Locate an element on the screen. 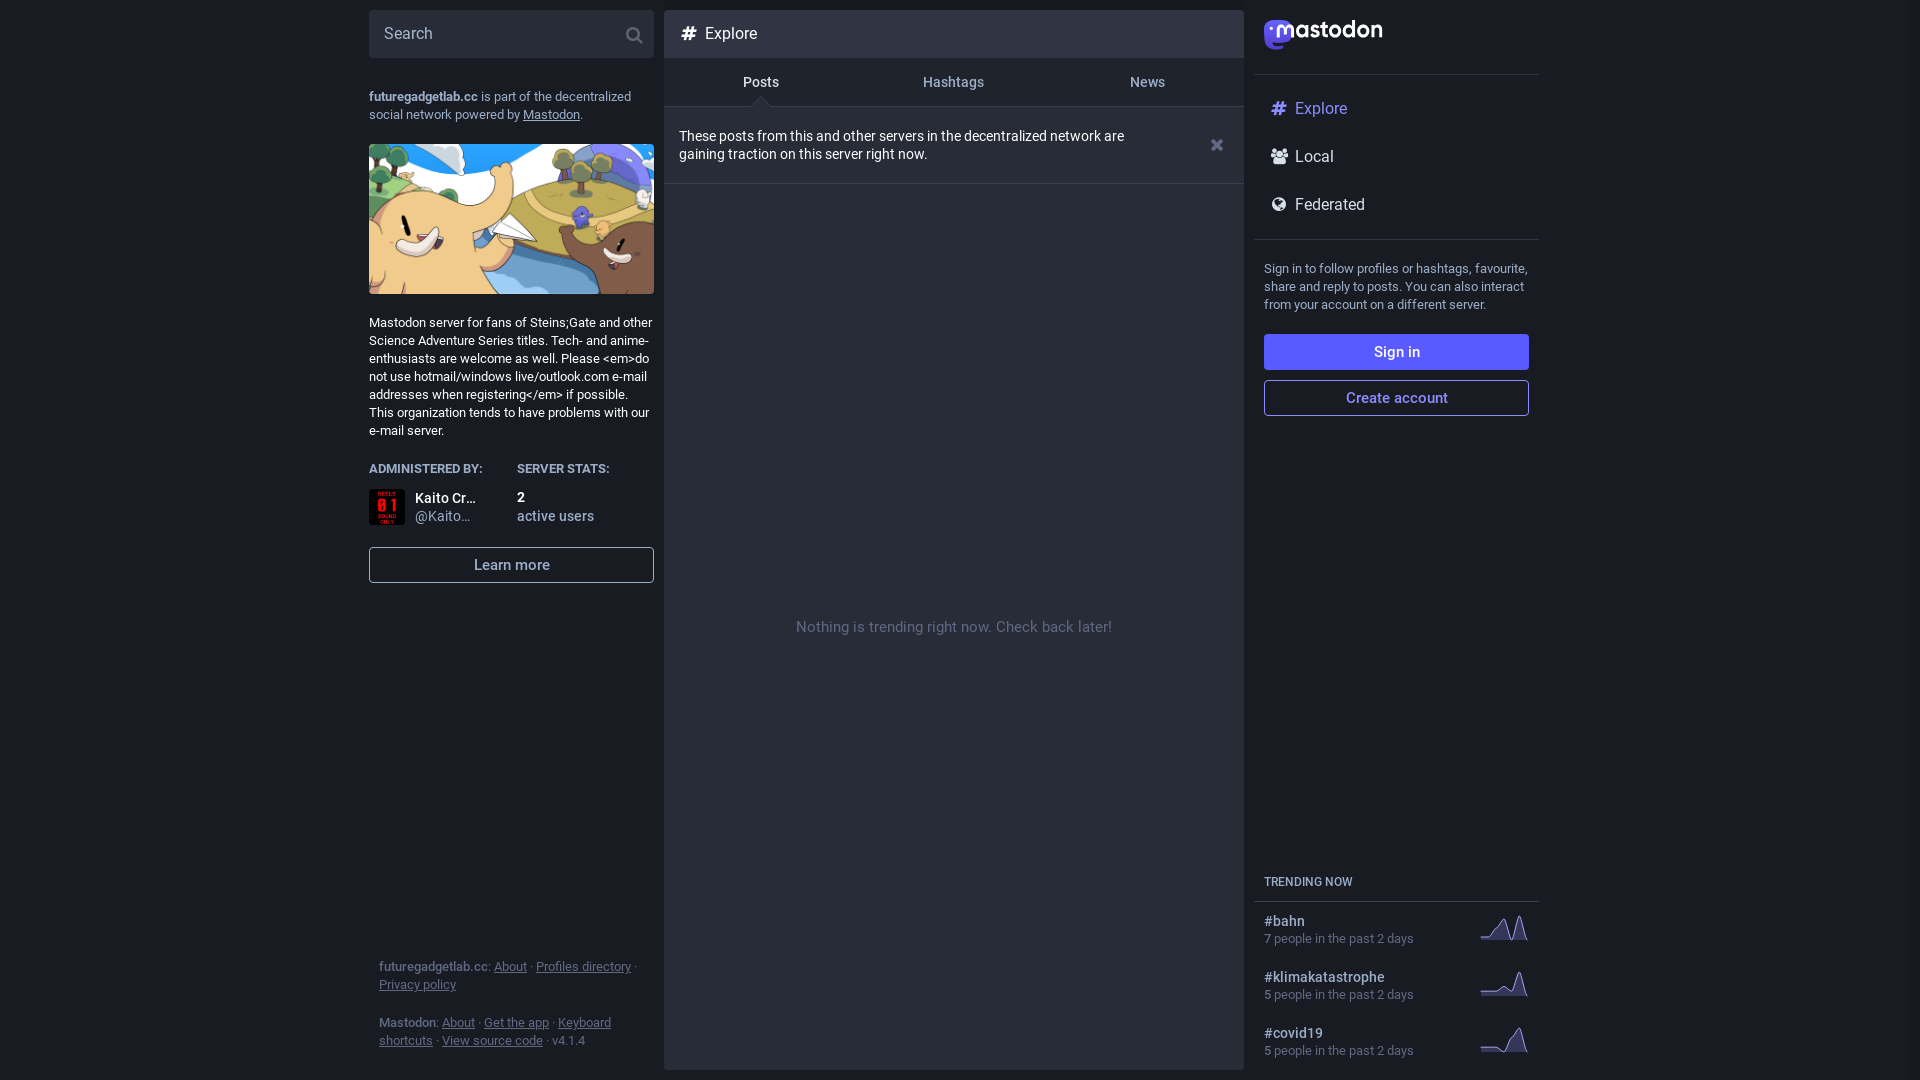 Image resolution: width=1920 pixels, height=1080 pixels. View source code is located at coordinates (492, 1040).